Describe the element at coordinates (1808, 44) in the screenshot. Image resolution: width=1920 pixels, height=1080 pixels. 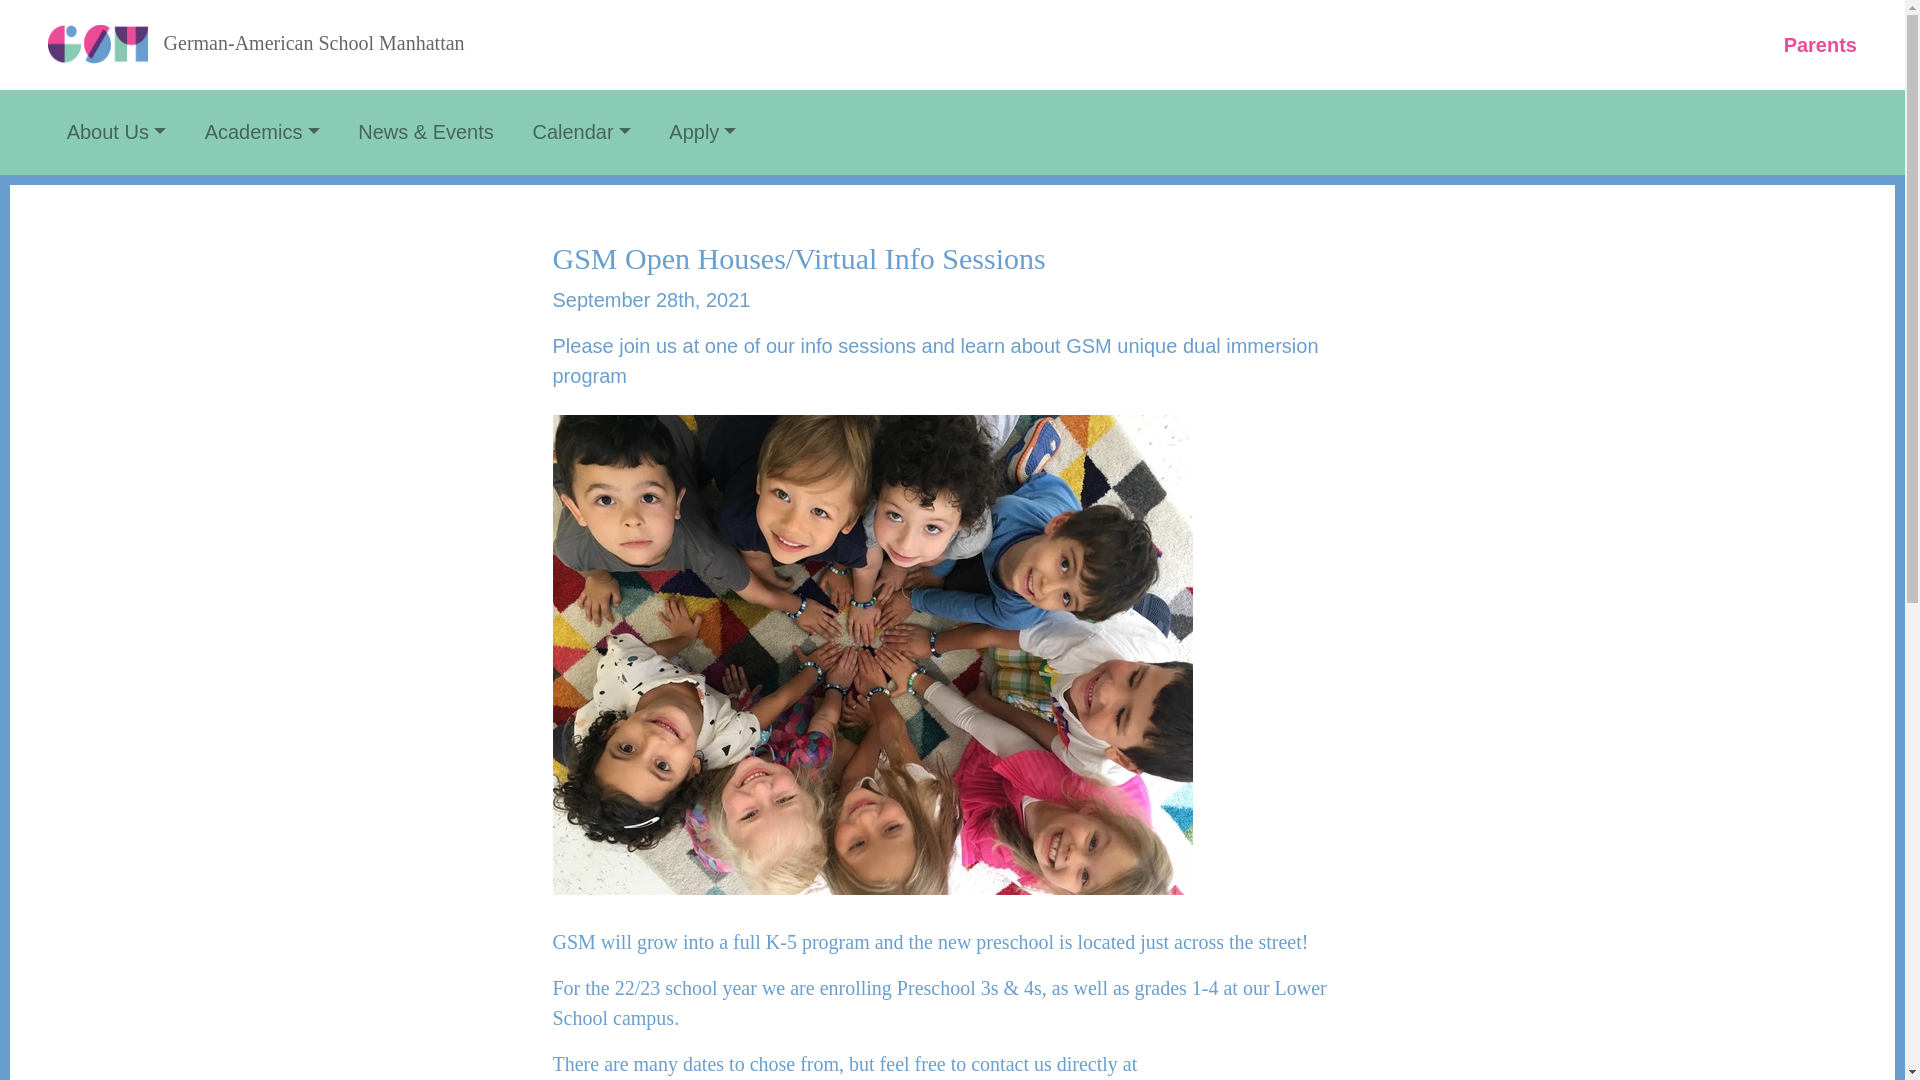
I see `Parents` at that location.